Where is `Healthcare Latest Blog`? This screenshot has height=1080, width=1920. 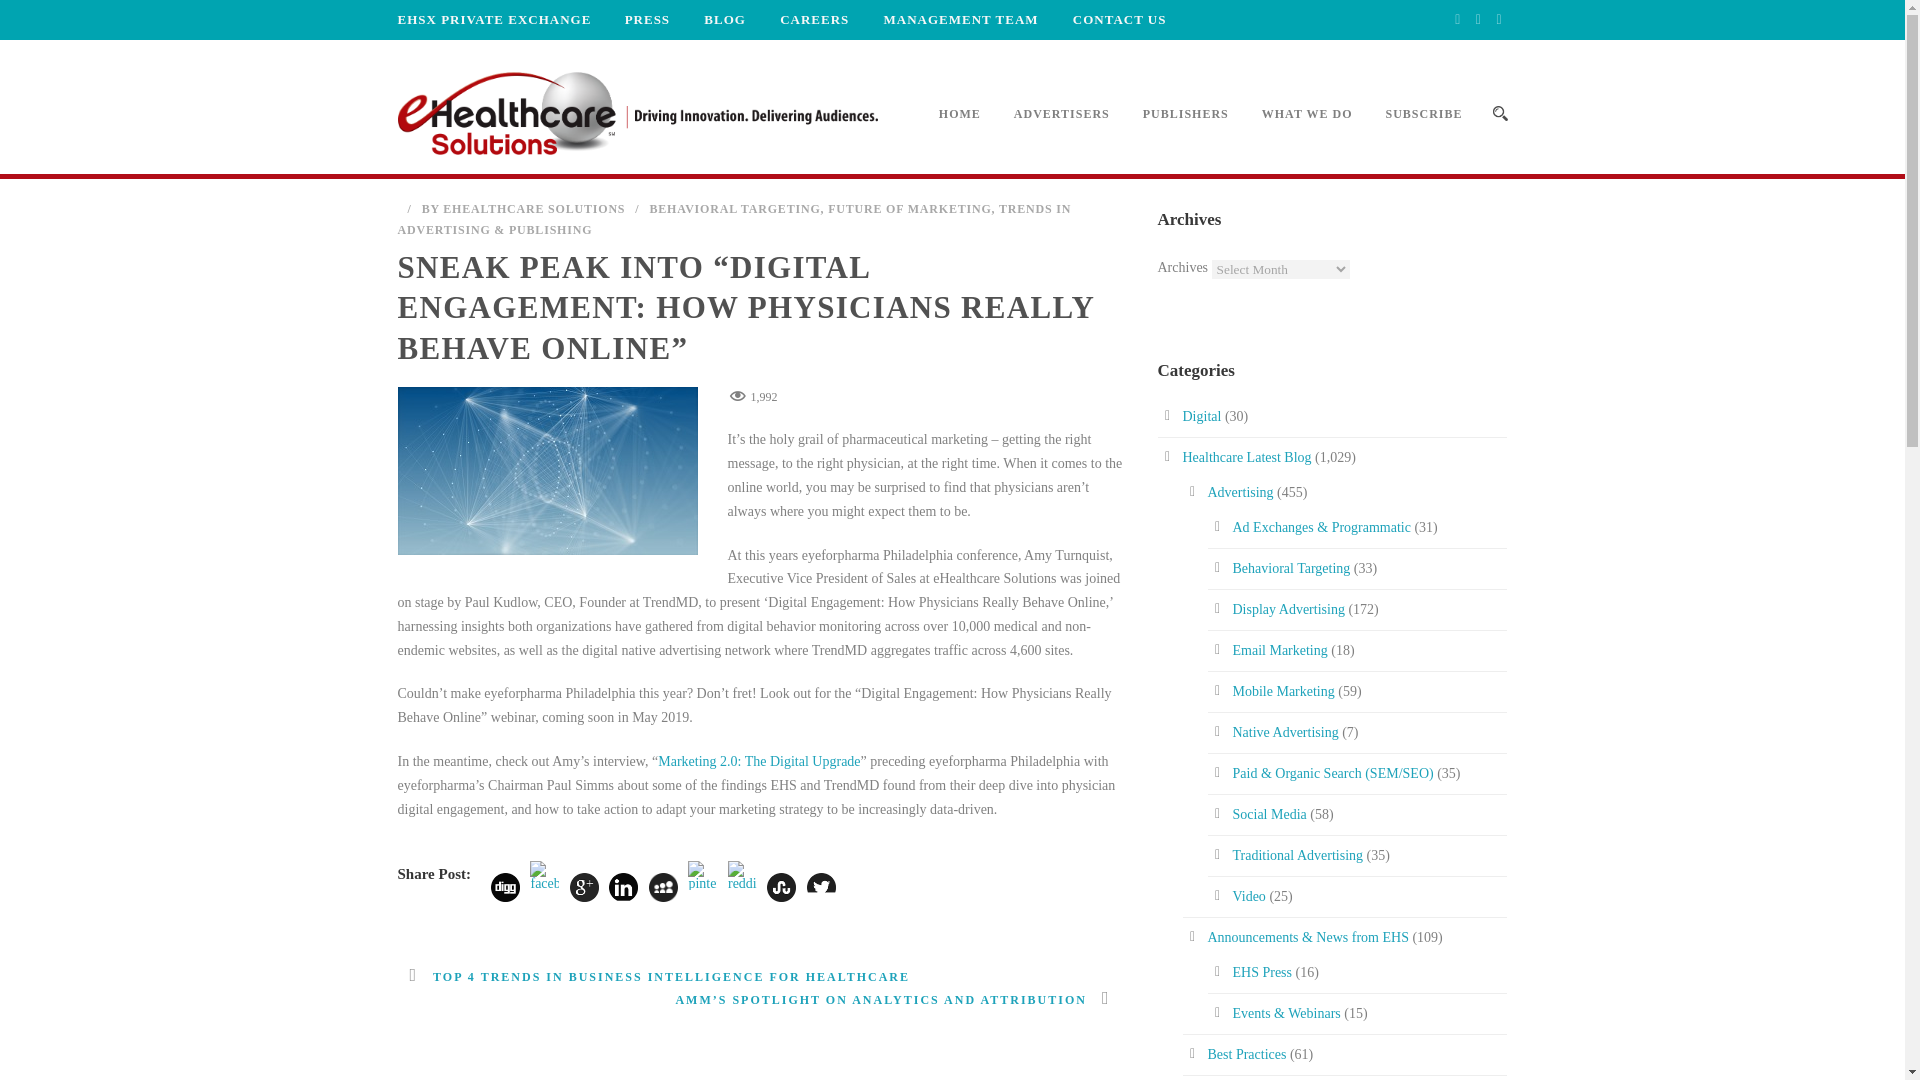 Healthcare Latest Blog is located at coordinates (1246, 458).